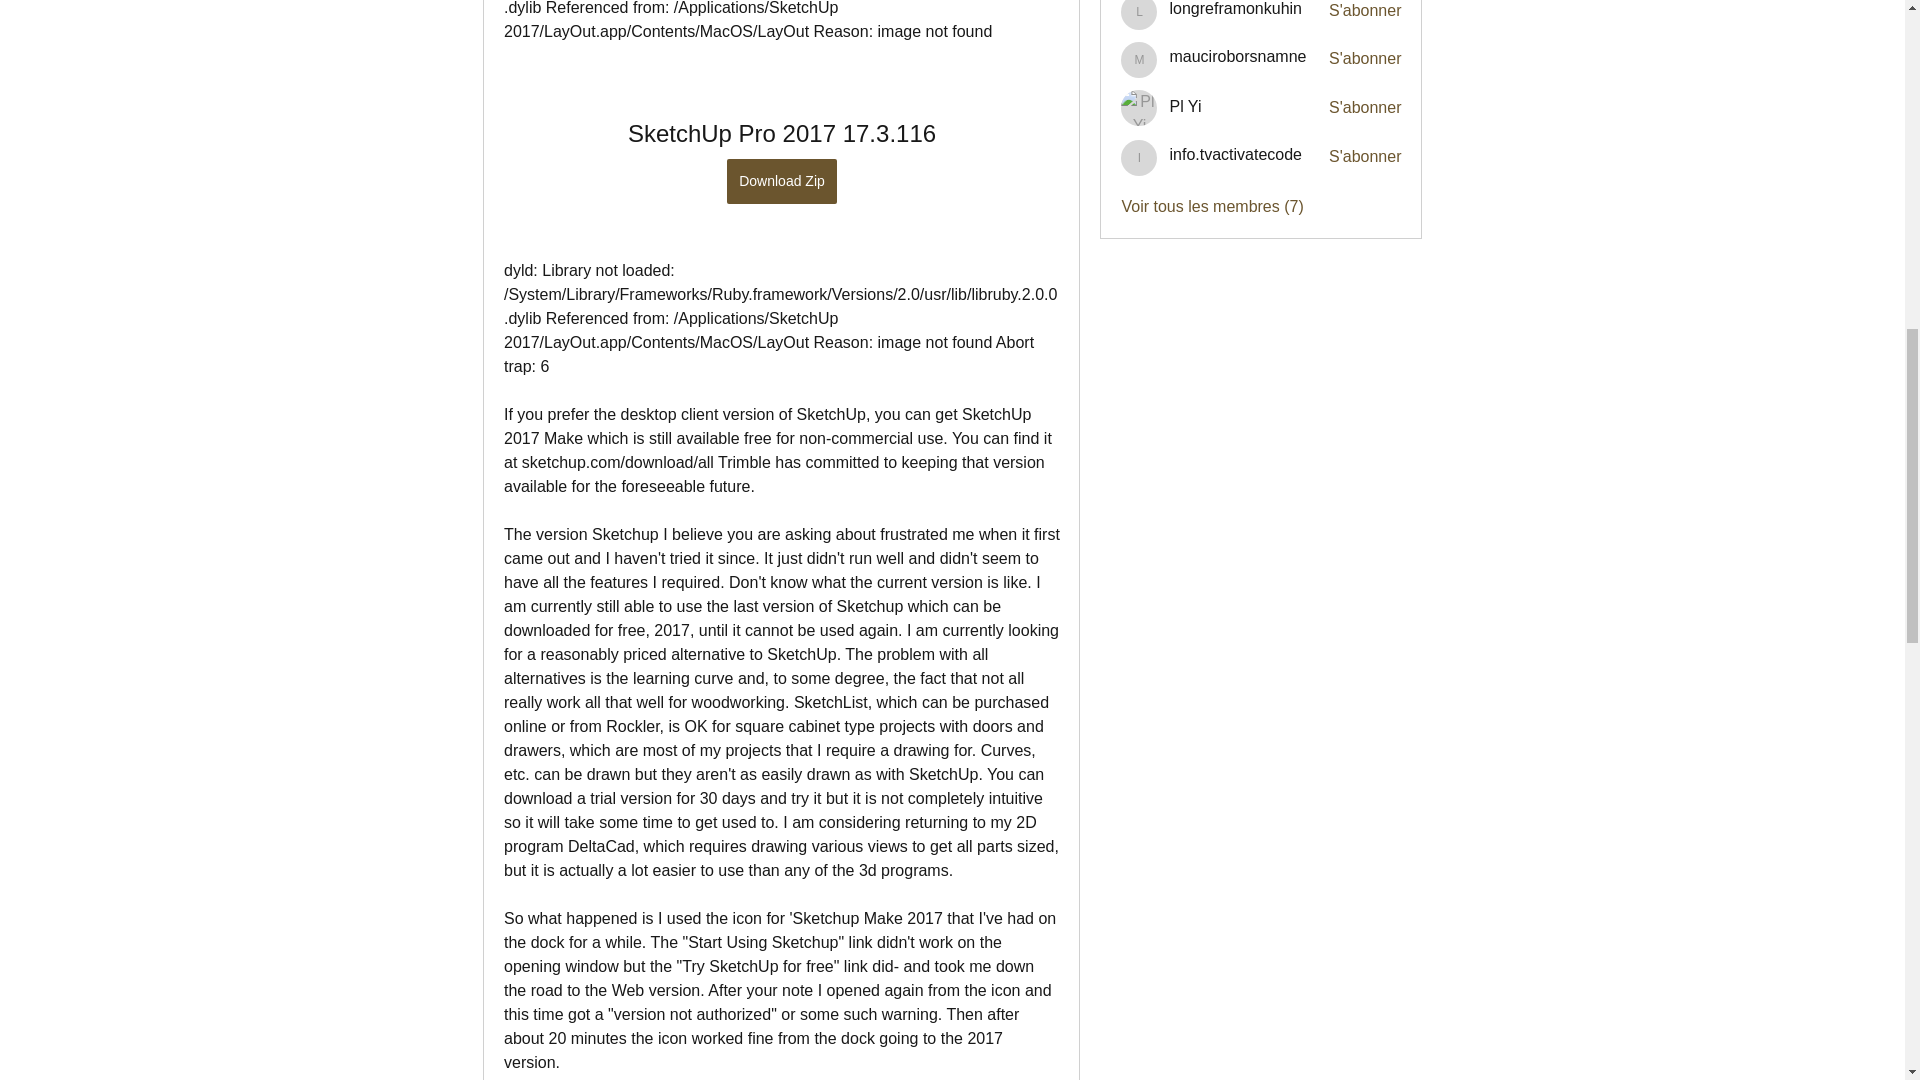  What do you see at coordinates (1235, 10) in the screenshot?
I see `longreframonkuhin` at bounding box center [1235, 10].